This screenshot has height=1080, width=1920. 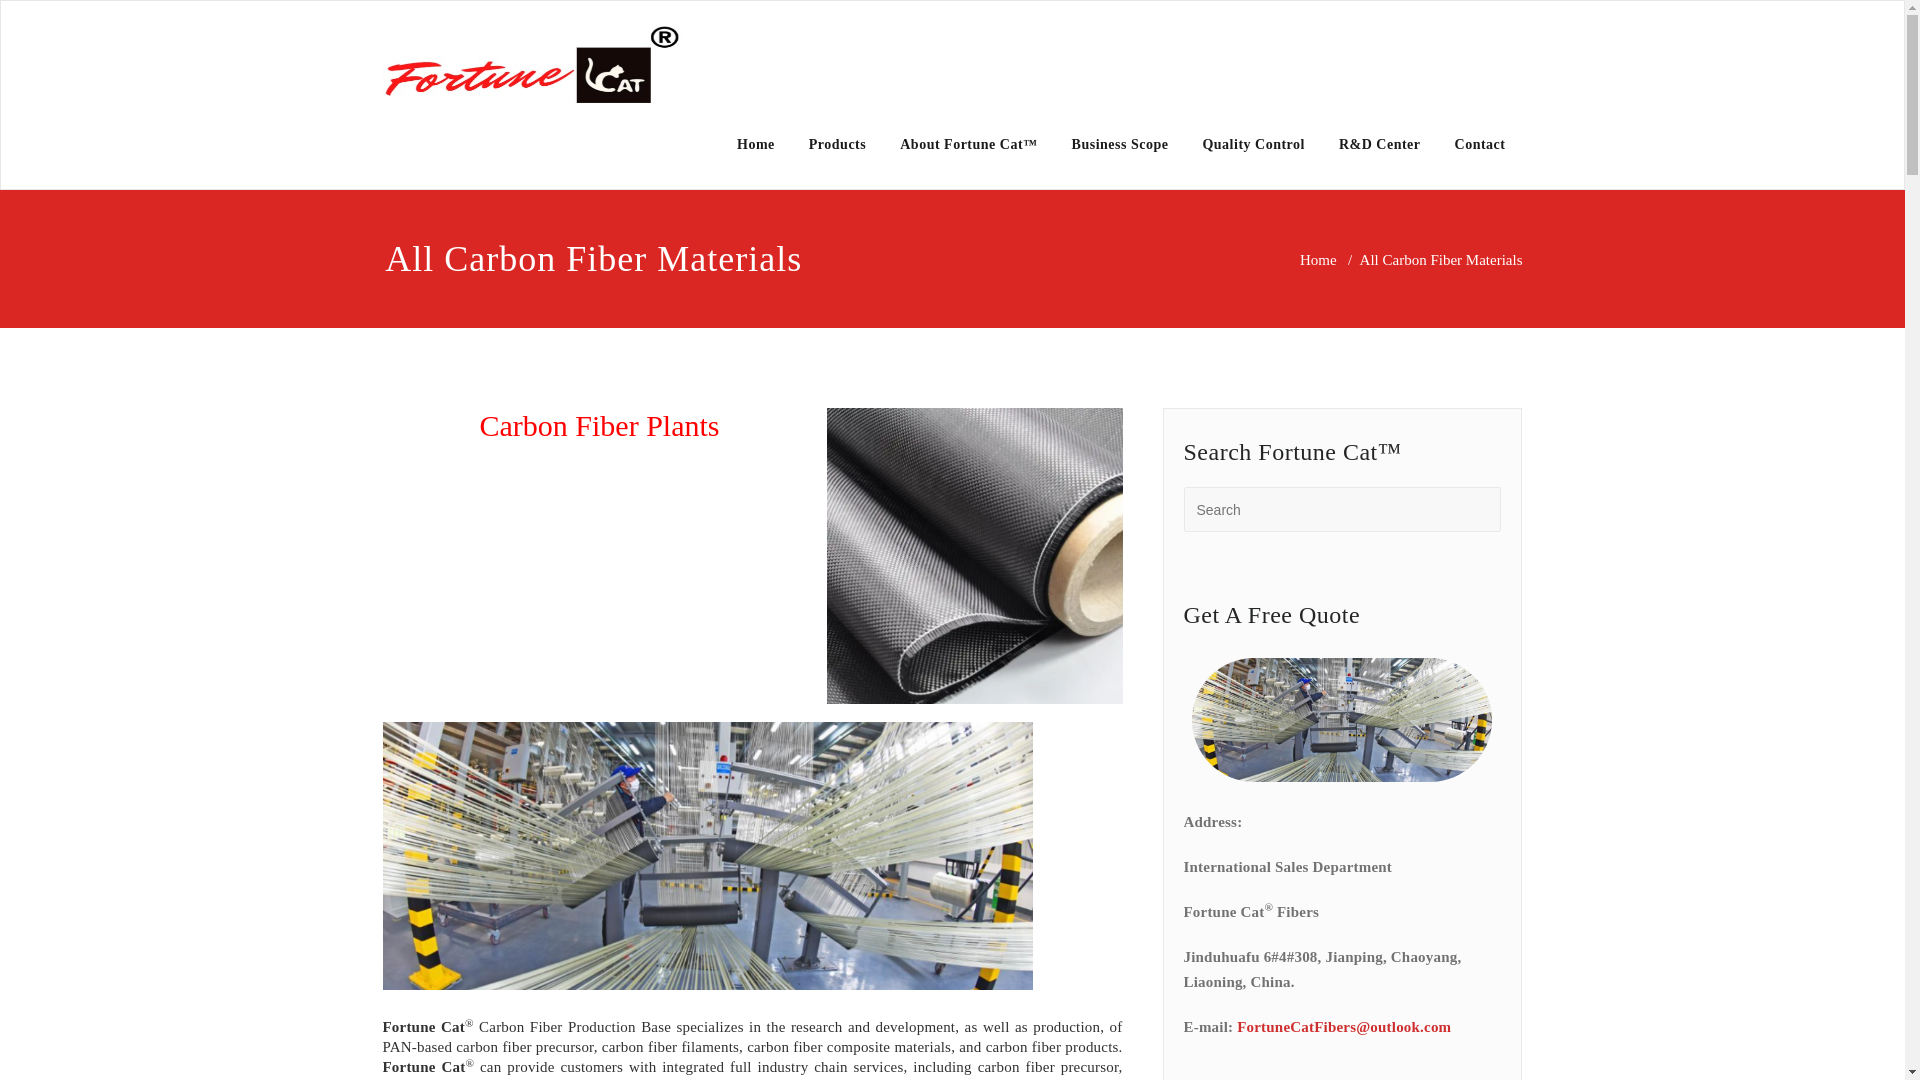 I want to click on Home, so click(x=756, y=145).